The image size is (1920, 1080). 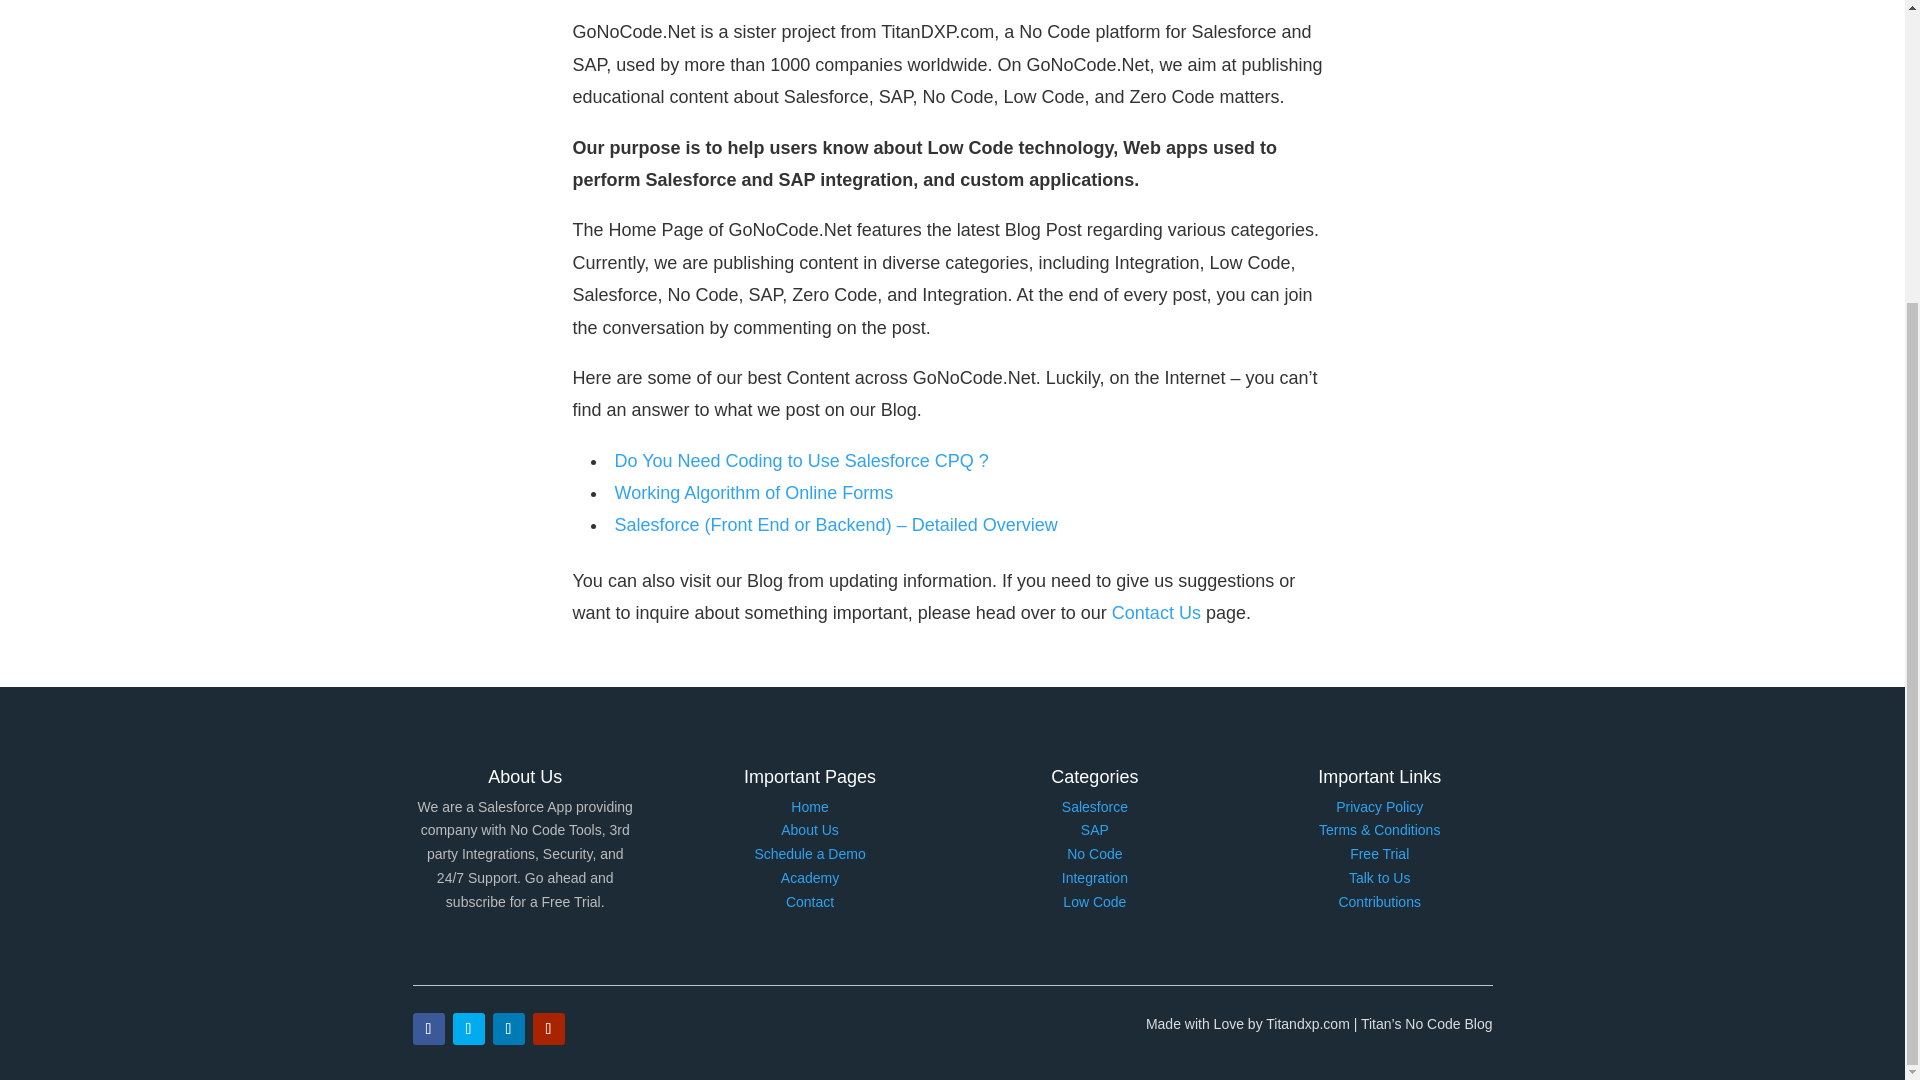 I want to click on Free Trial, so click(x=1379, y=853).